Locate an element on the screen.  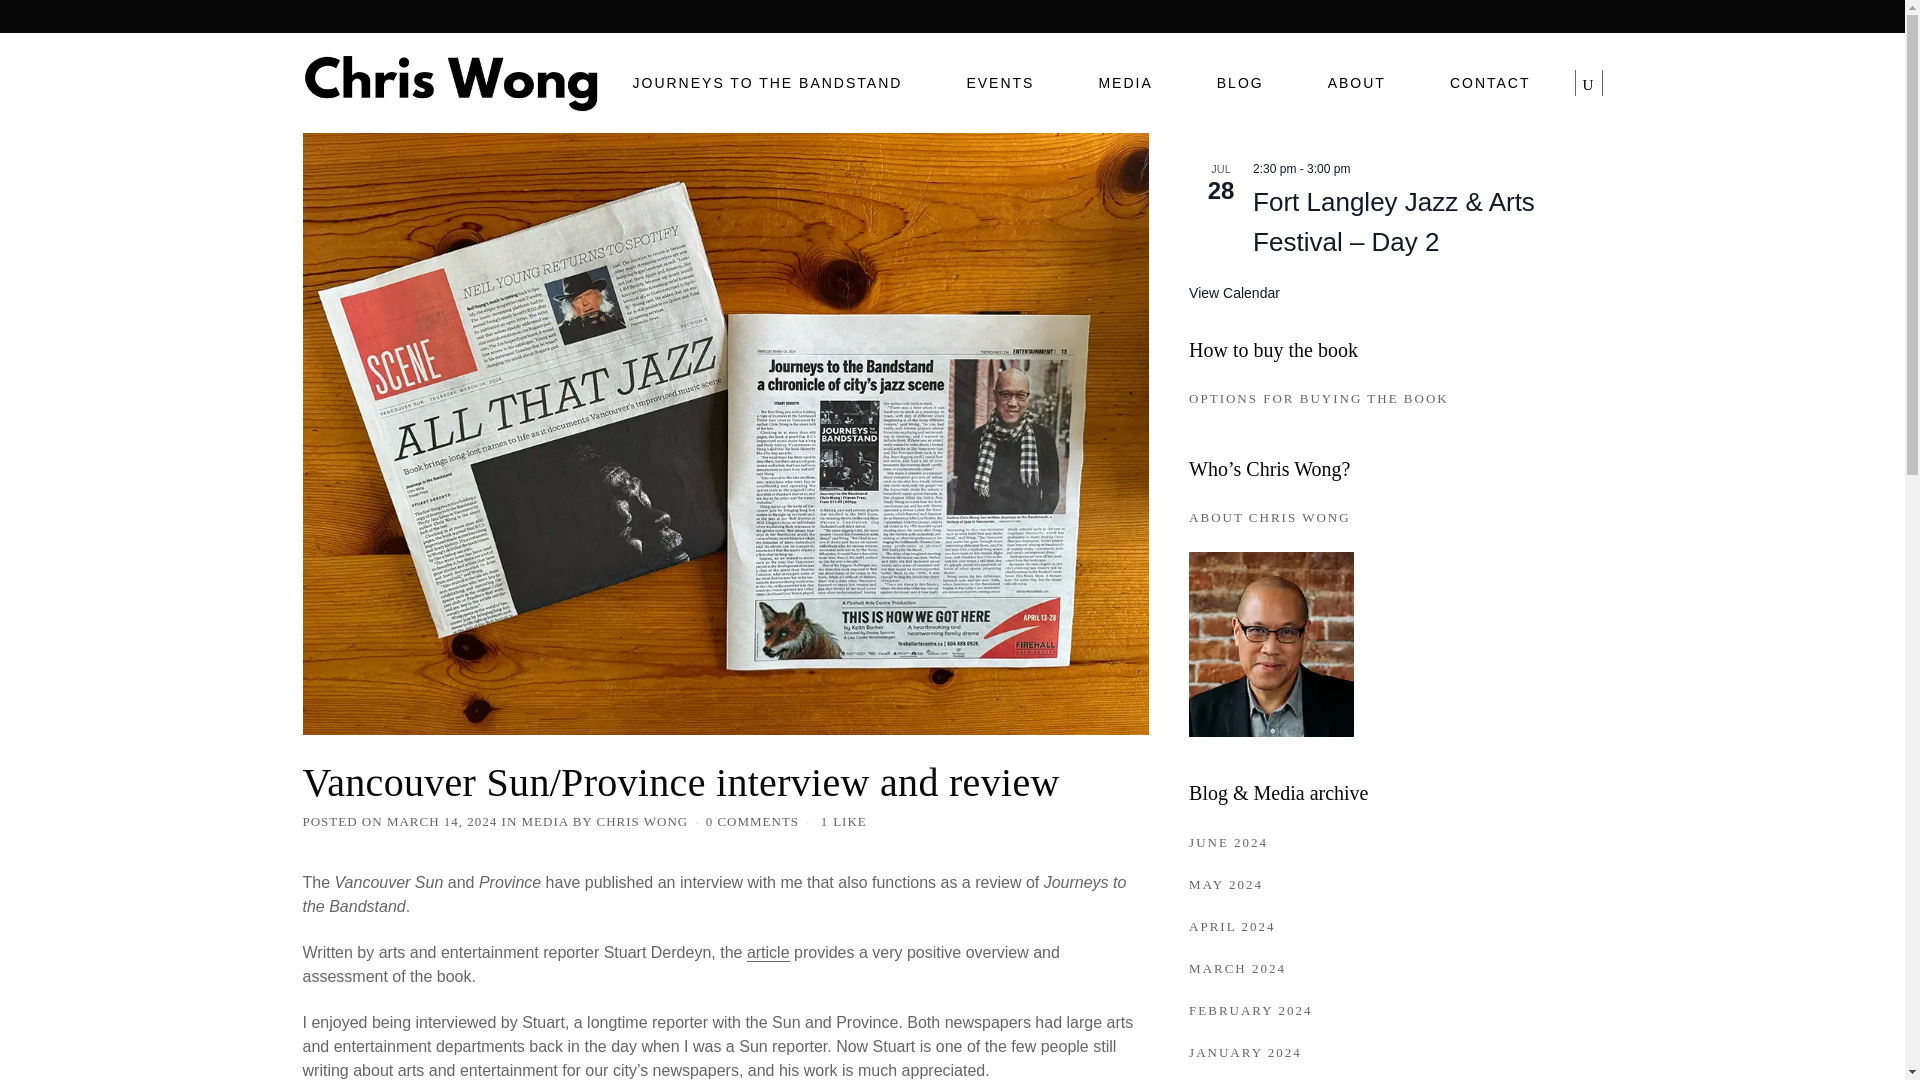
CONTACT is located at coordinates (1490, 82).